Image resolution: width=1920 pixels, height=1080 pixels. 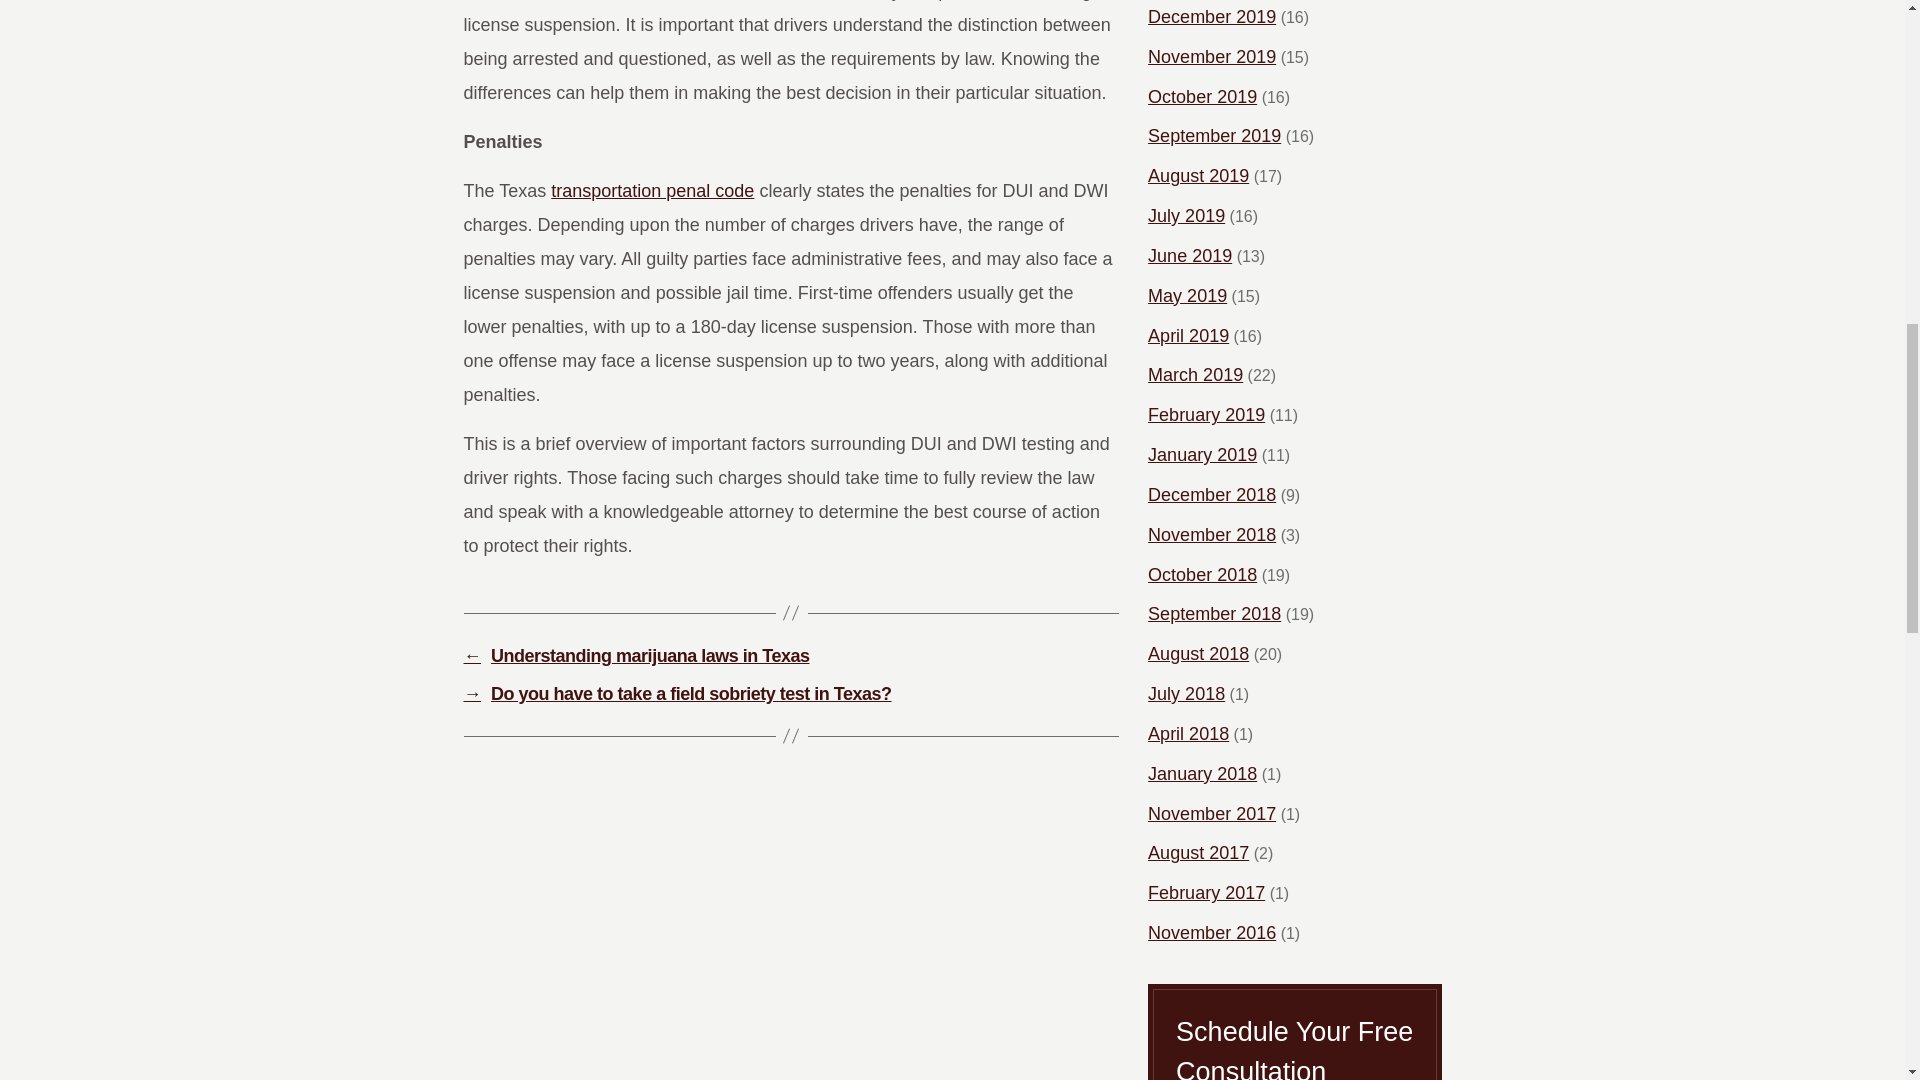 I want to click on September 2019, so click(x=1214, y=136).